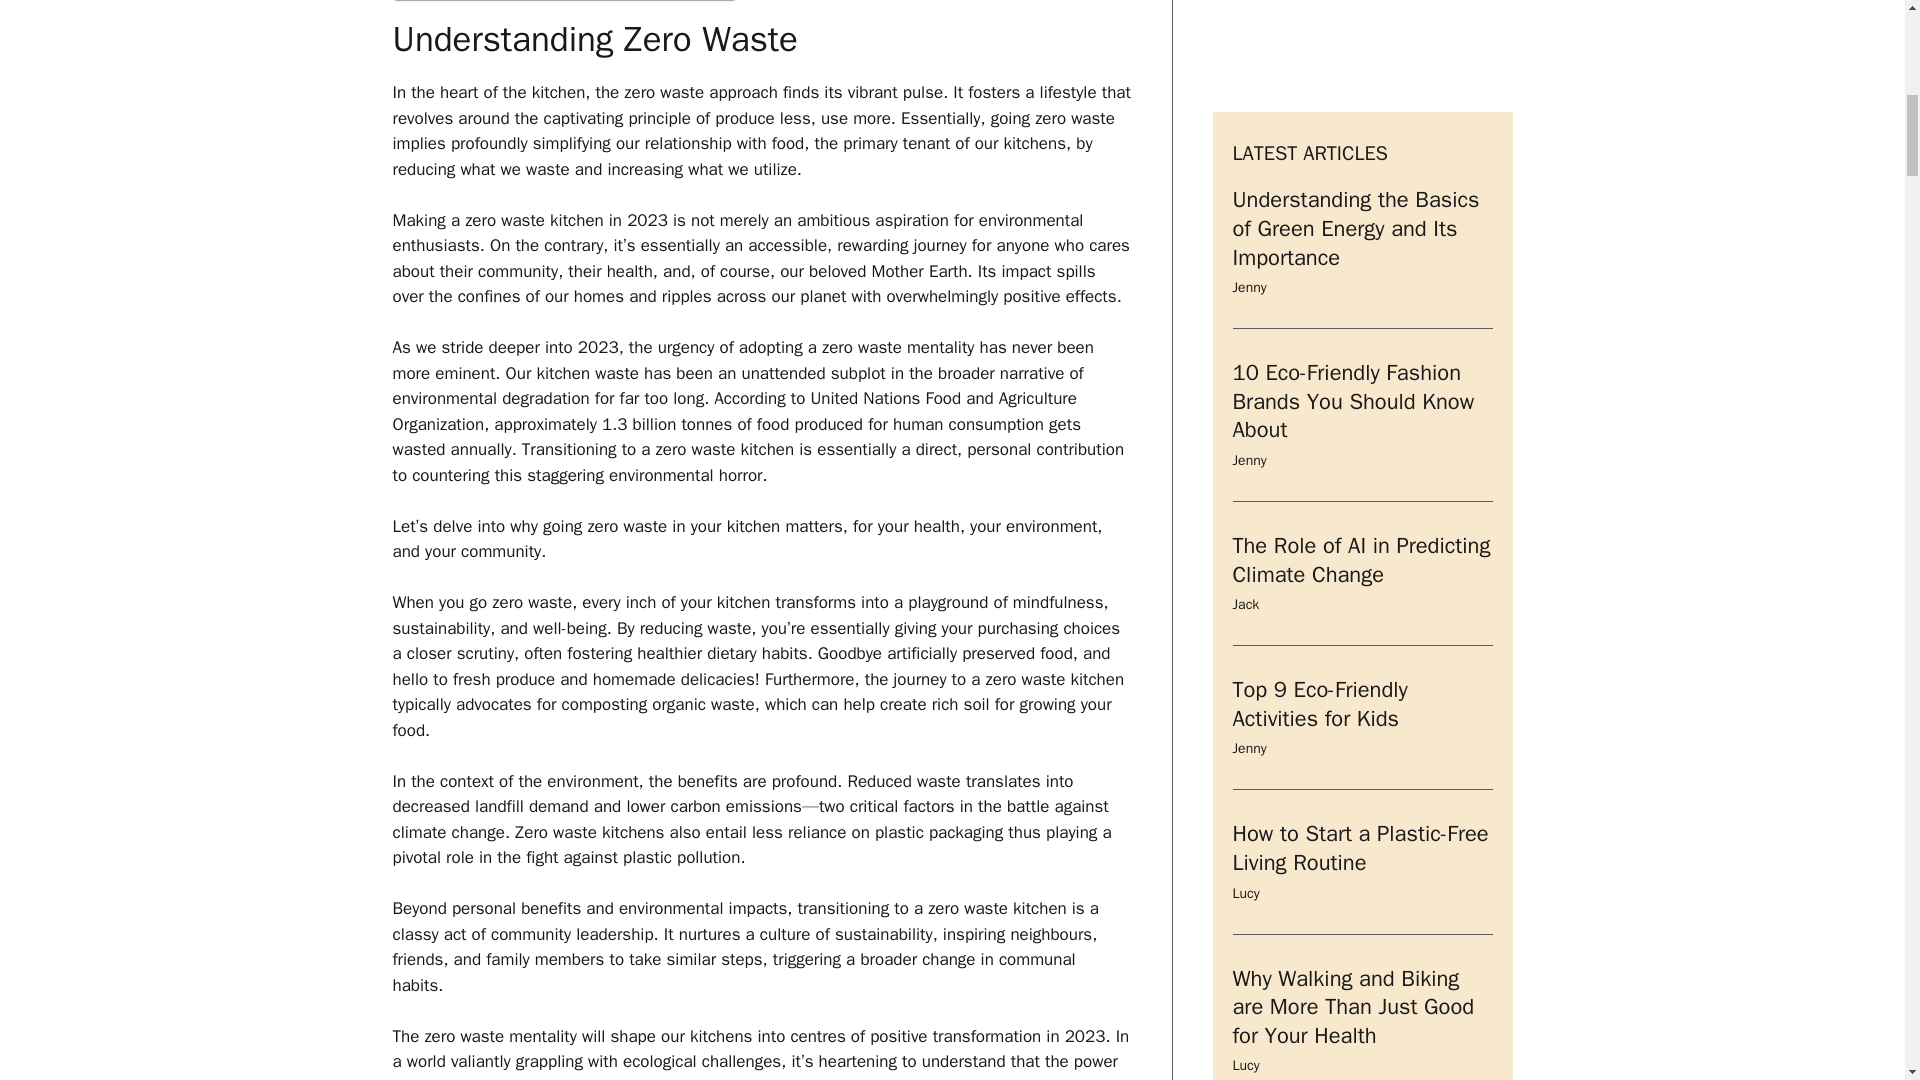 This screenshot has width=1920, height=1080. Describe the element at coordinates (1348, 644) in the screenshot. I see `Wake Up: The Shocking Environmental Impact of Your Lifestyle` at that location.